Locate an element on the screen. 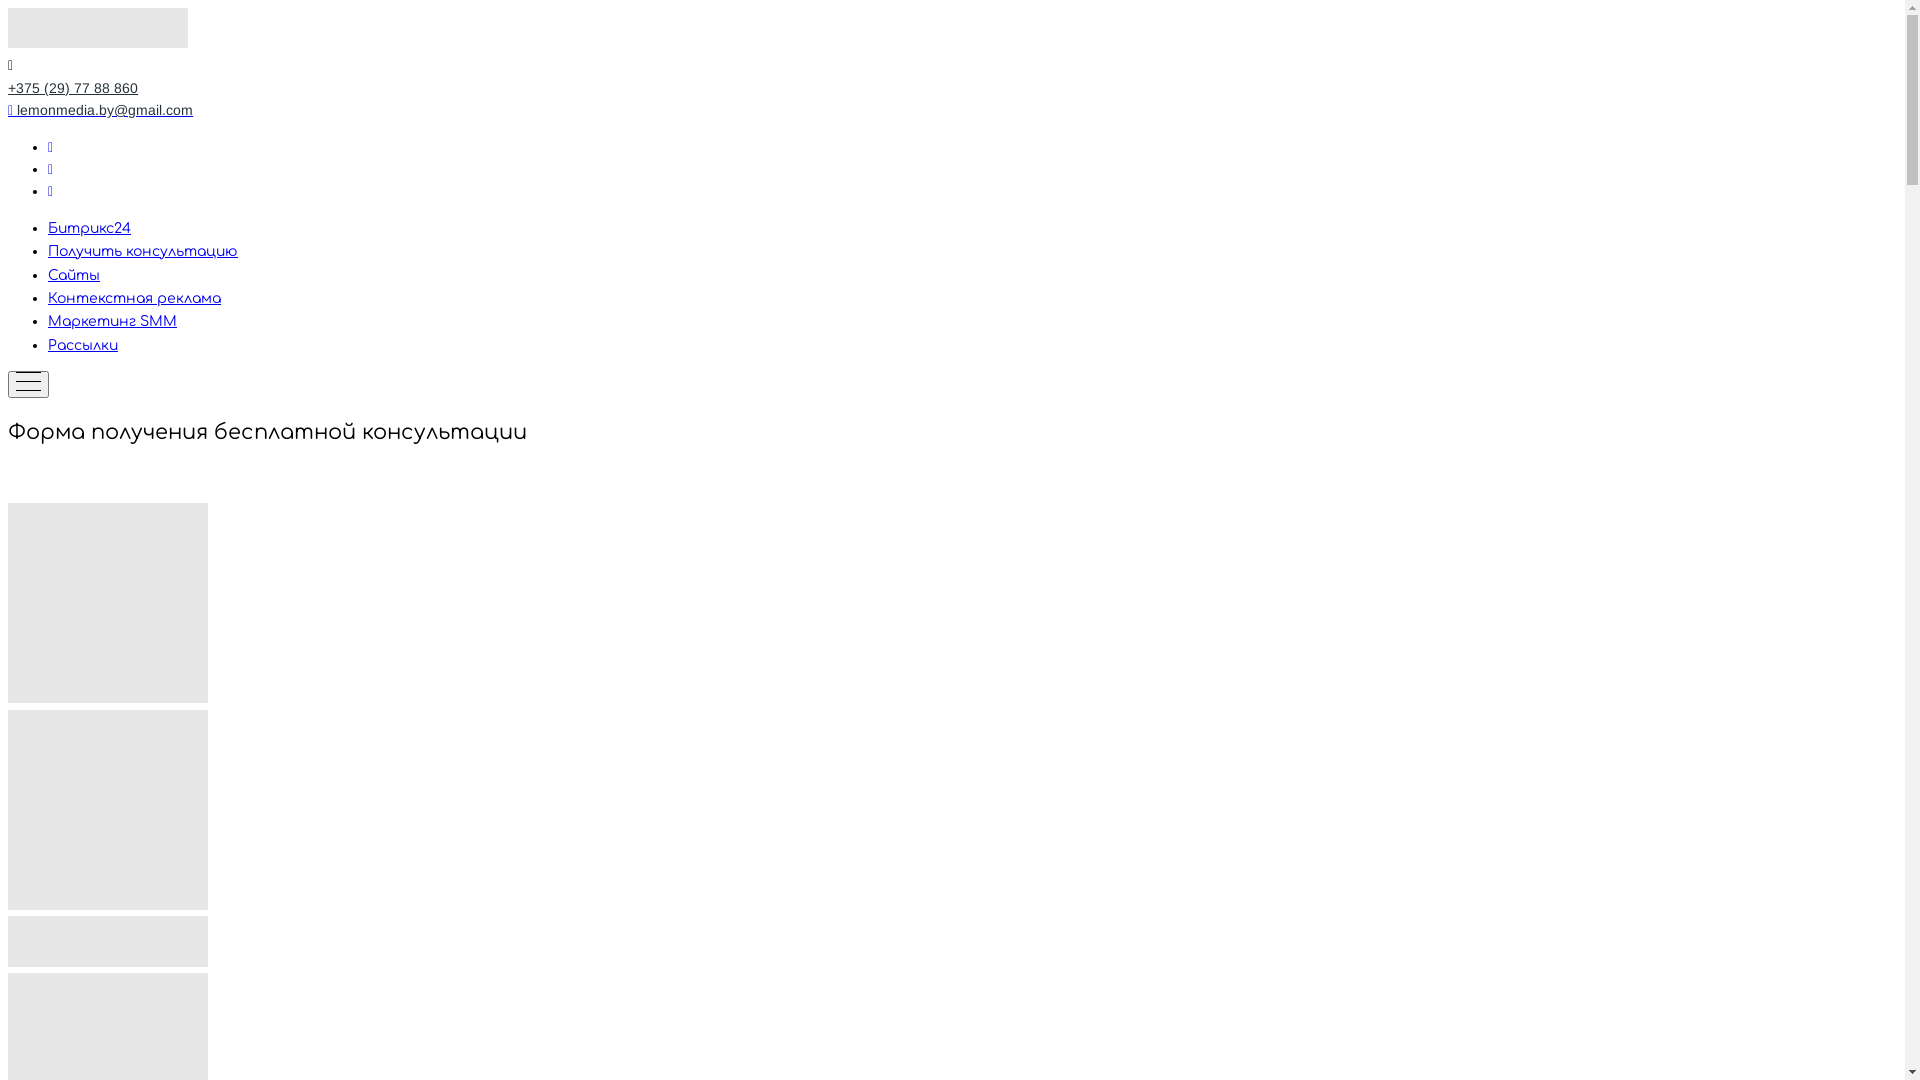  +375 (29) 77 88 860 is located at coordinates (73, 88).